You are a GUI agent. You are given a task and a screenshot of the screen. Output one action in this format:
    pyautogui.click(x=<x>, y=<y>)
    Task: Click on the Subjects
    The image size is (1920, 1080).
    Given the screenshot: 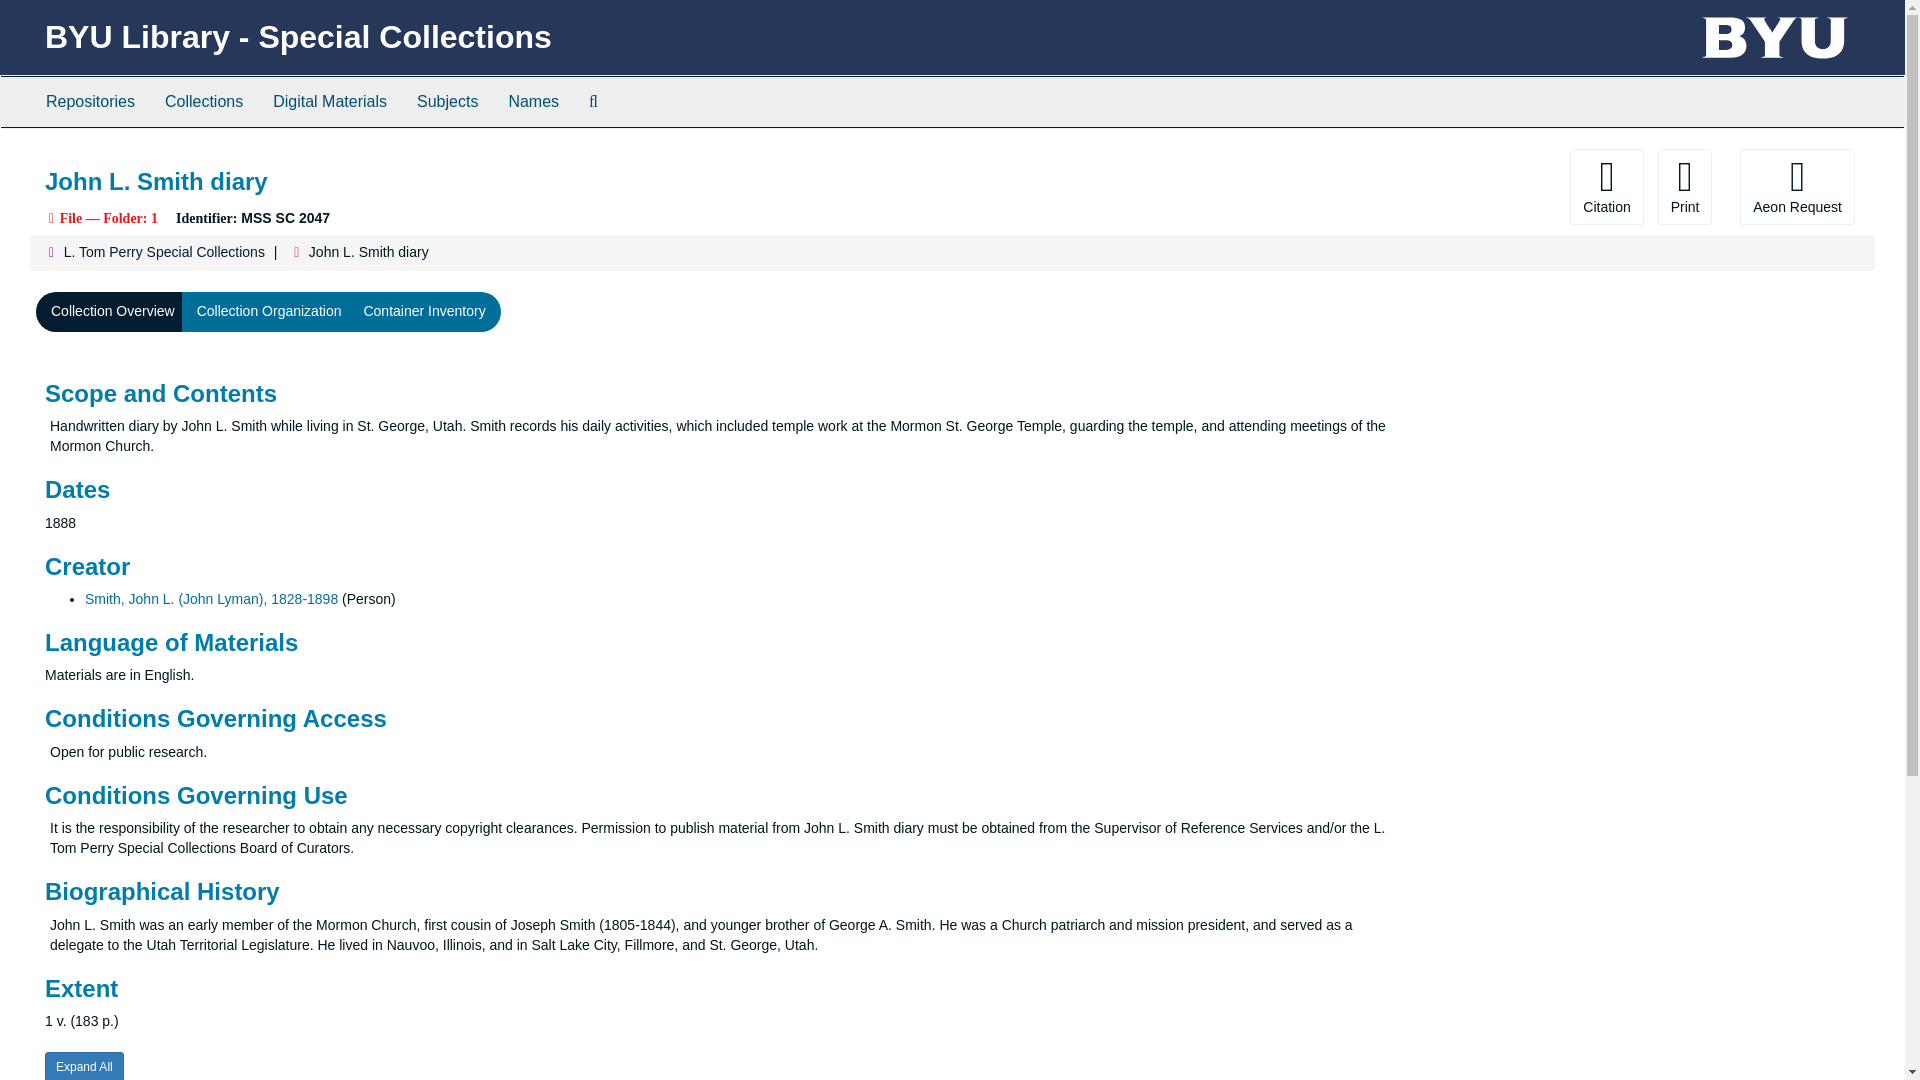 What is the action you would take?
    pyautogui.click(x=447, y=102)
    